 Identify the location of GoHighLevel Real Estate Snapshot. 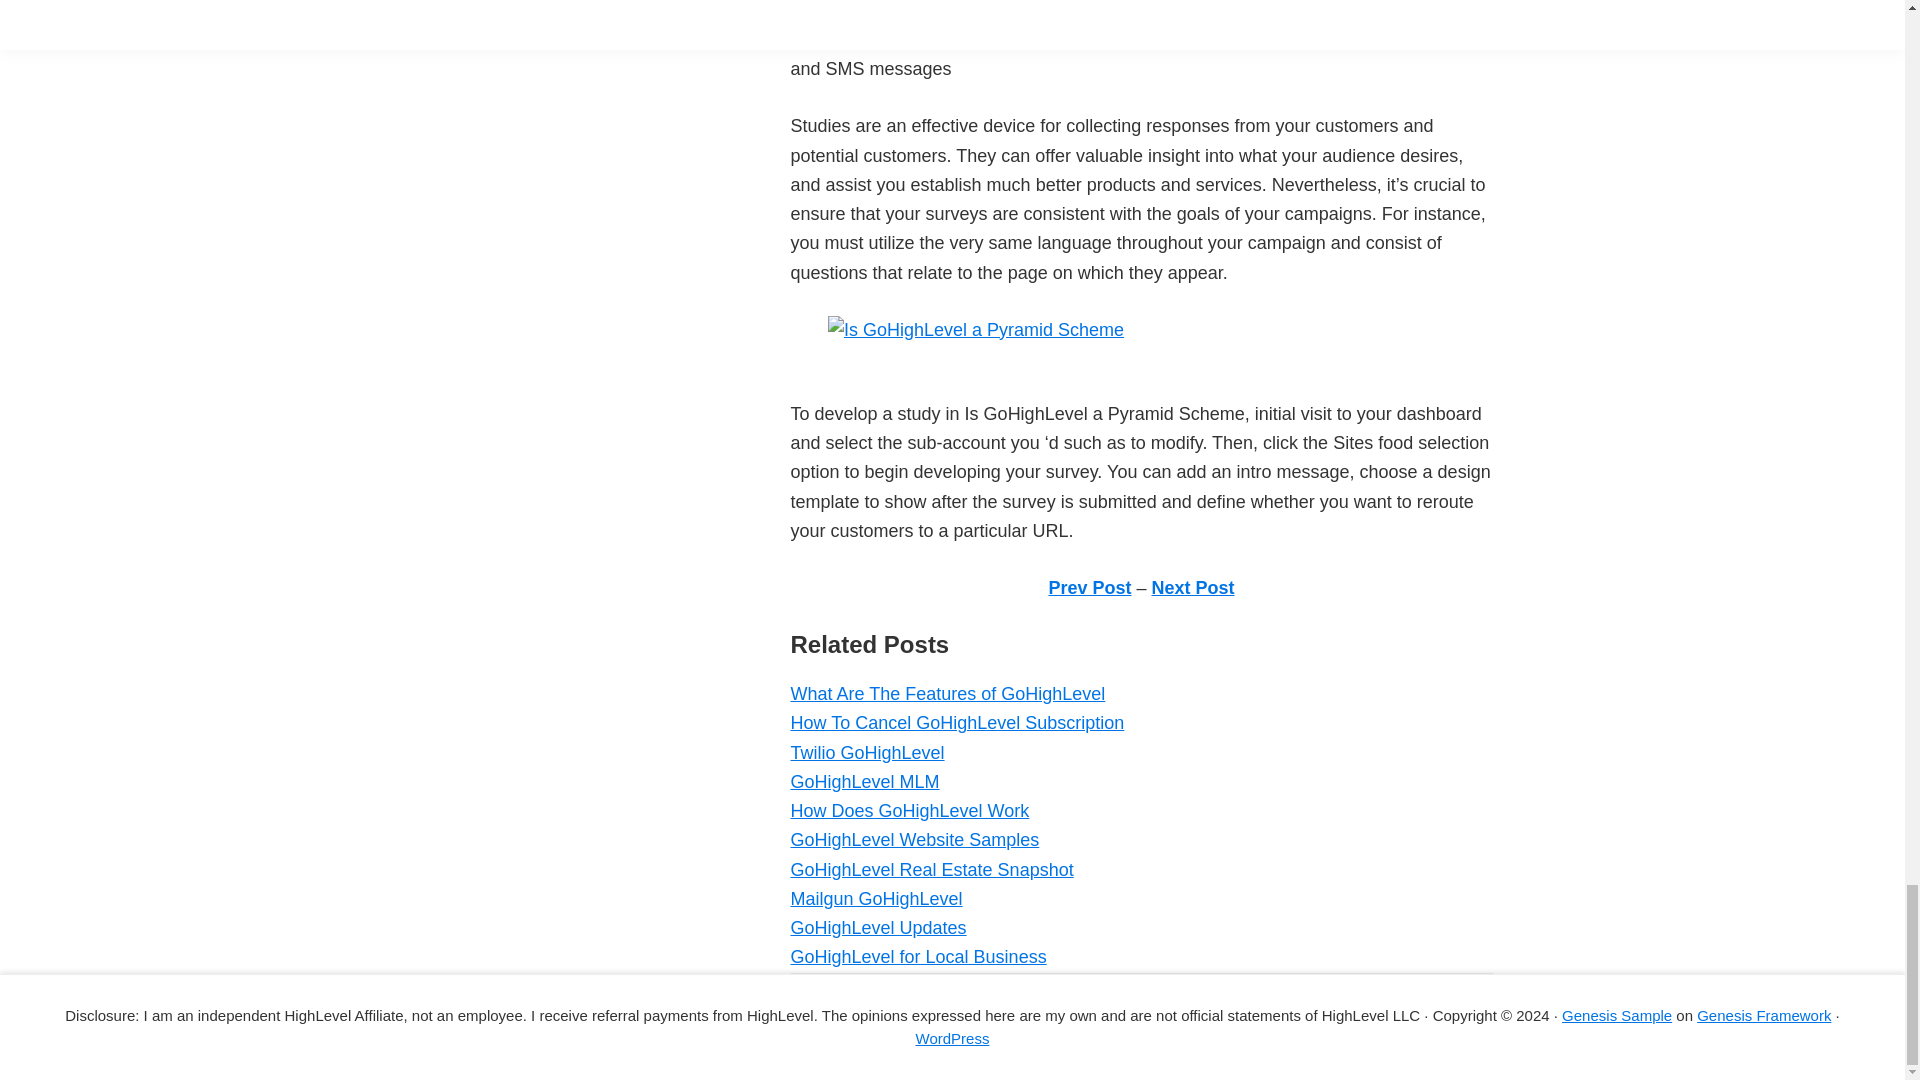
(931, 870).